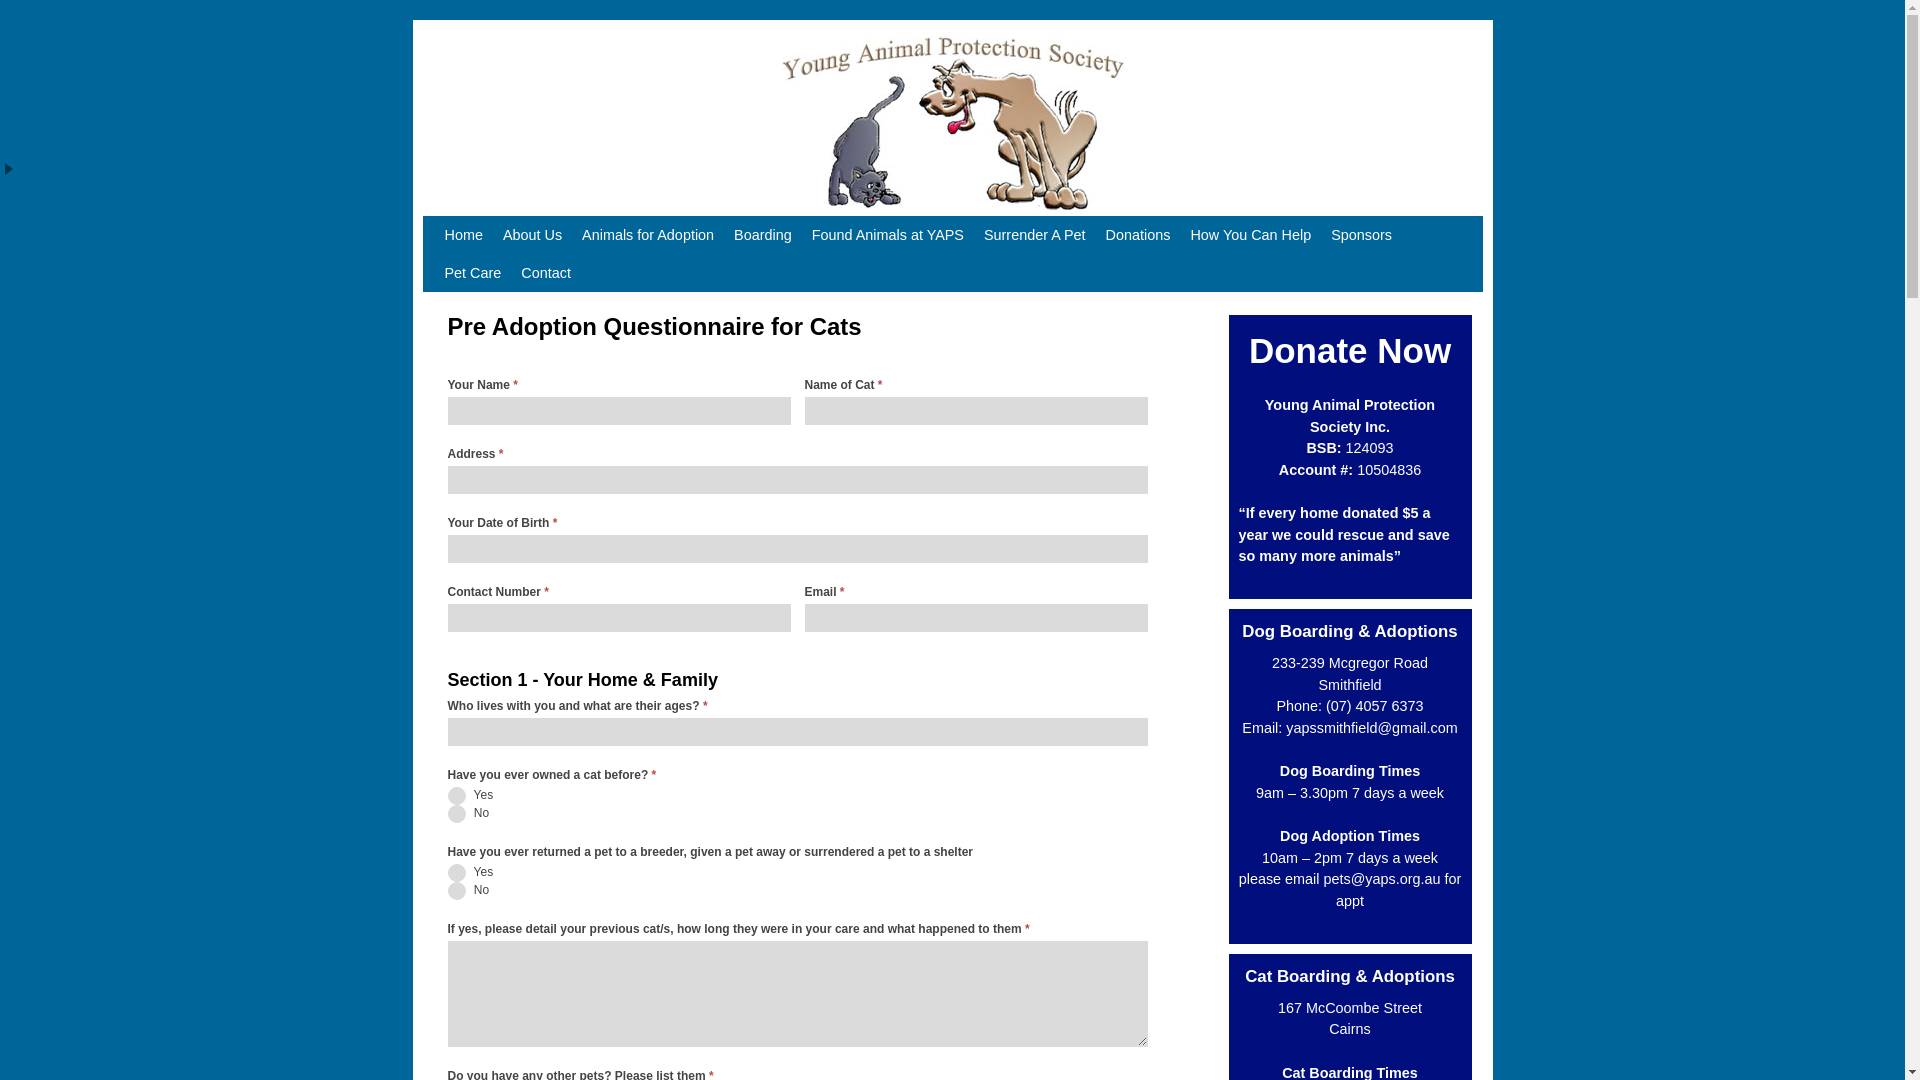 The width and height of the screenshot is (1920, 1080). What do you see at coordinates (1138, 235) in the screenshot?
I see `Donations` at bounding box center [1138, 235].